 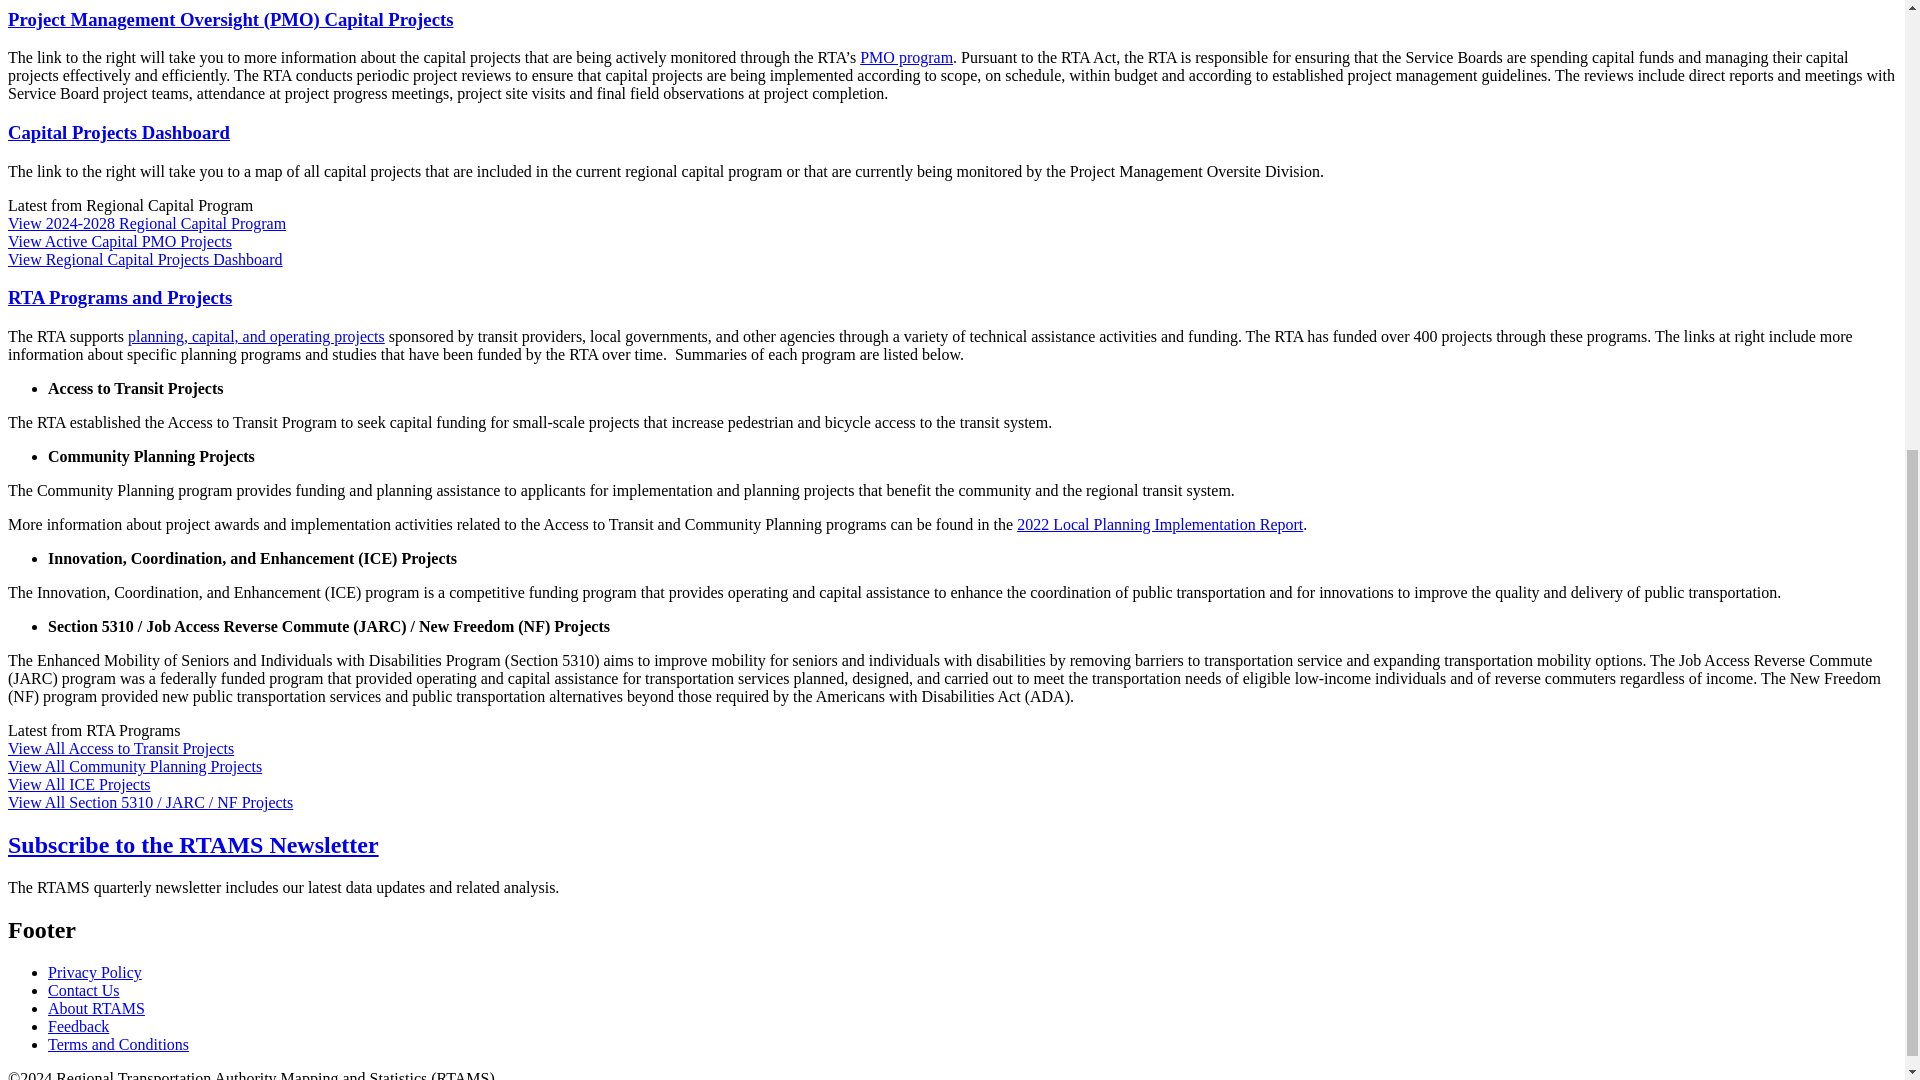 I want to click on View 2024-2028 Regional Capital Program, so click(x=146, y=223).